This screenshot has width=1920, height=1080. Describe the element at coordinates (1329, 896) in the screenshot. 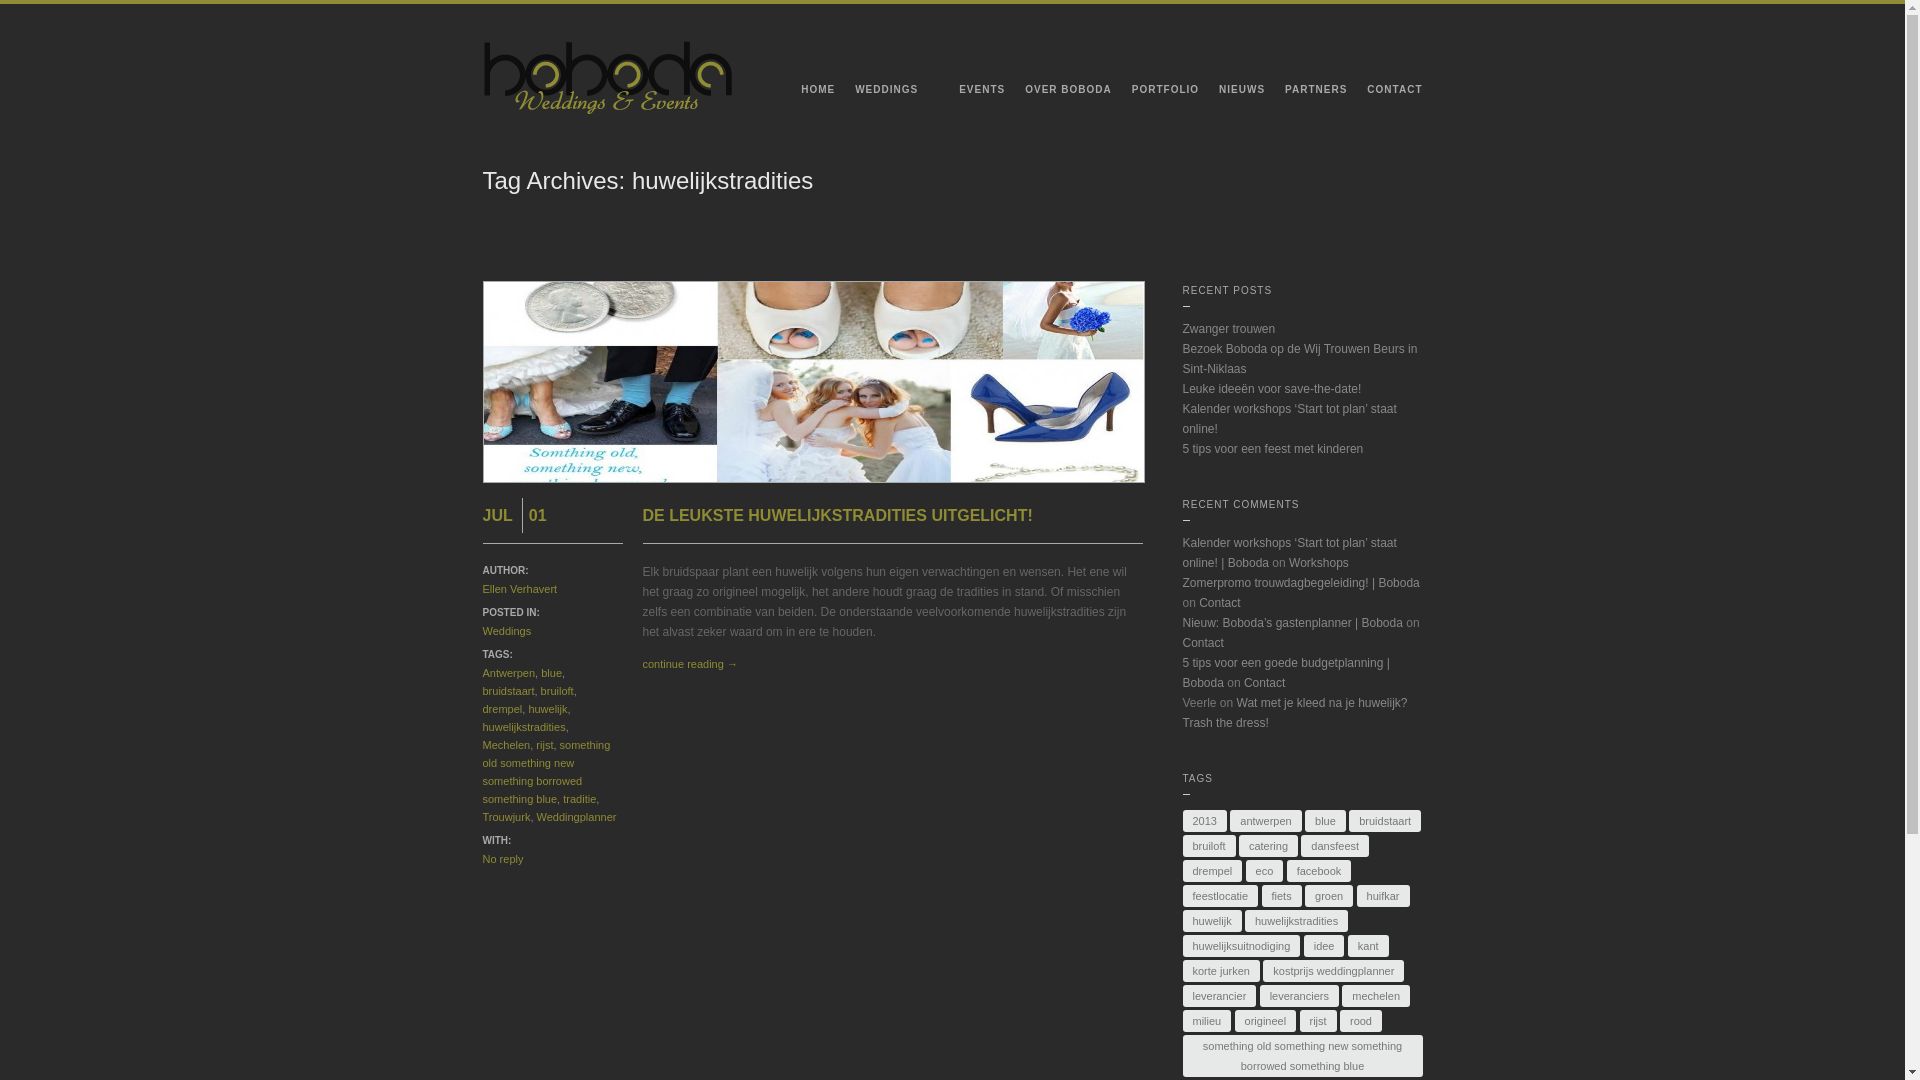

I see `groen` at that location.